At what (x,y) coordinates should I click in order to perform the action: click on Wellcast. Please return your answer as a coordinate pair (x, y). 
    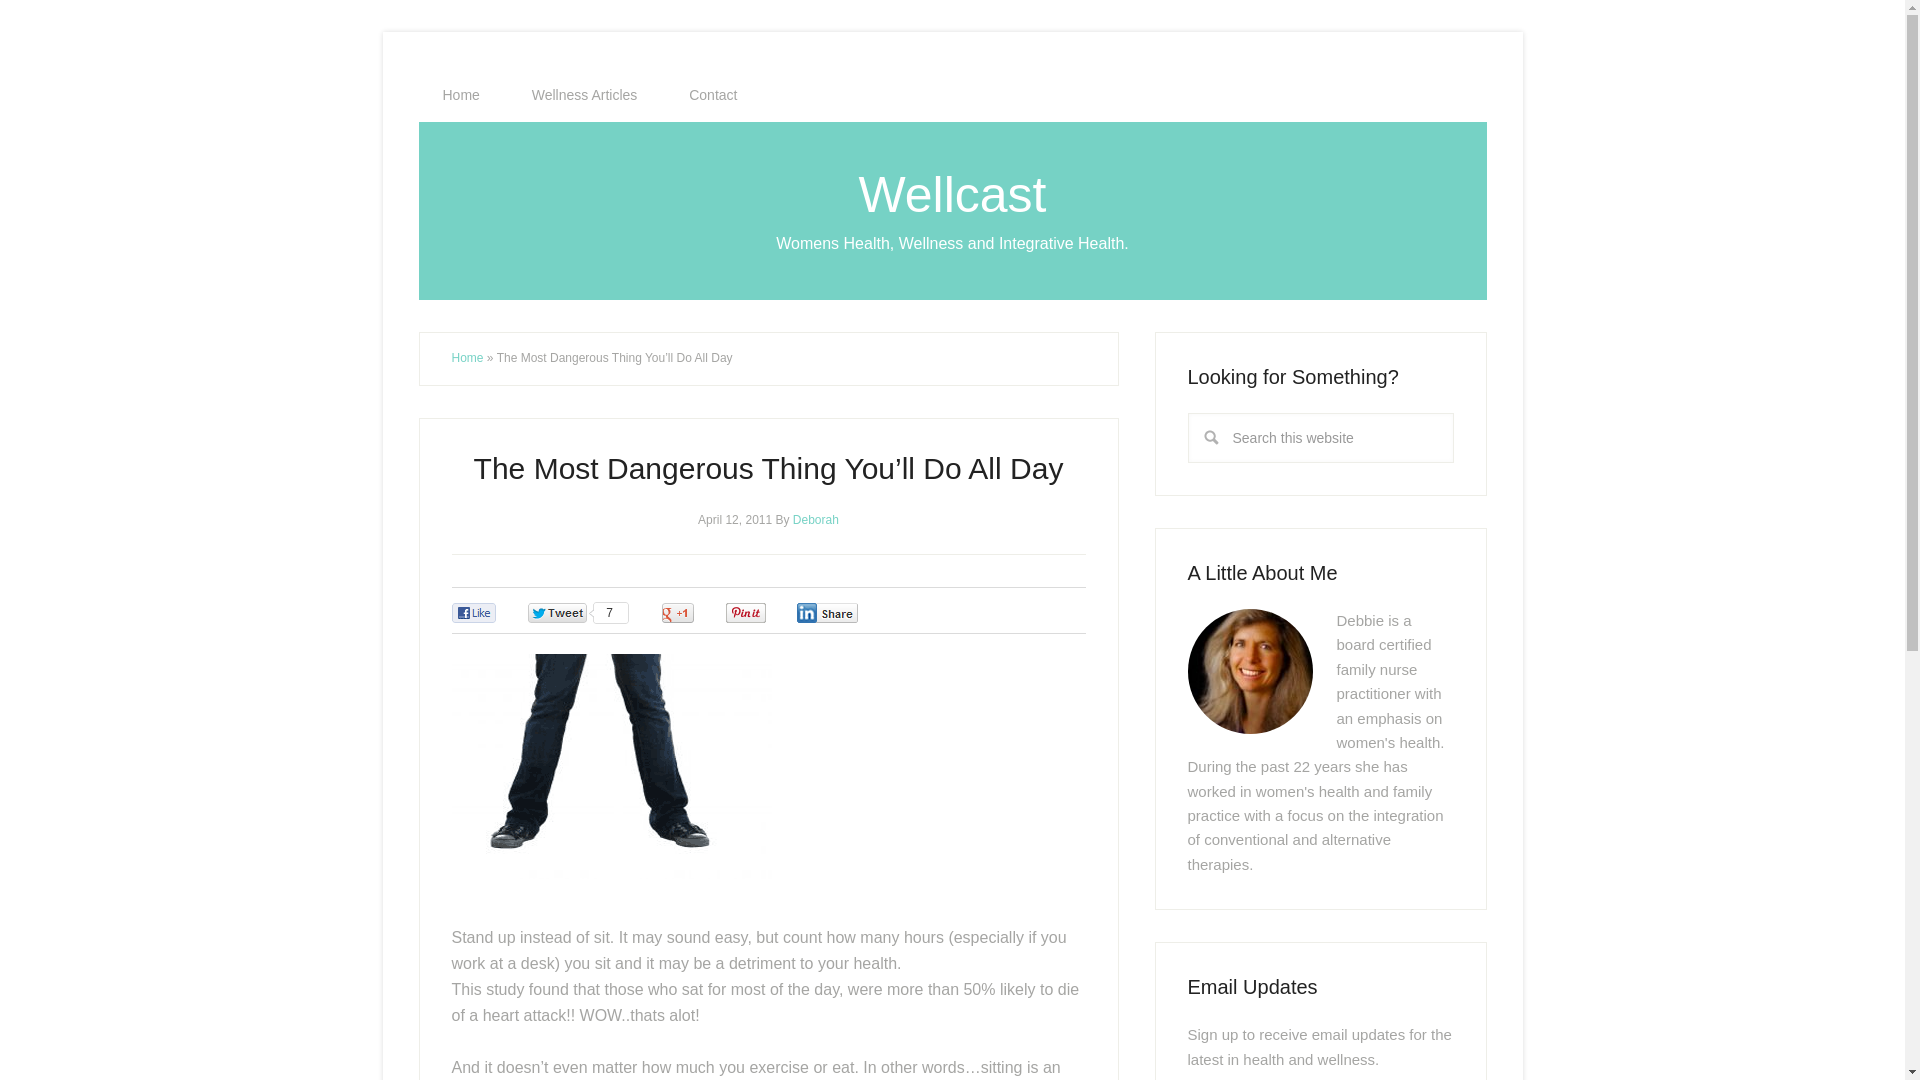
    Looking at the image, I should click on (952, 194).